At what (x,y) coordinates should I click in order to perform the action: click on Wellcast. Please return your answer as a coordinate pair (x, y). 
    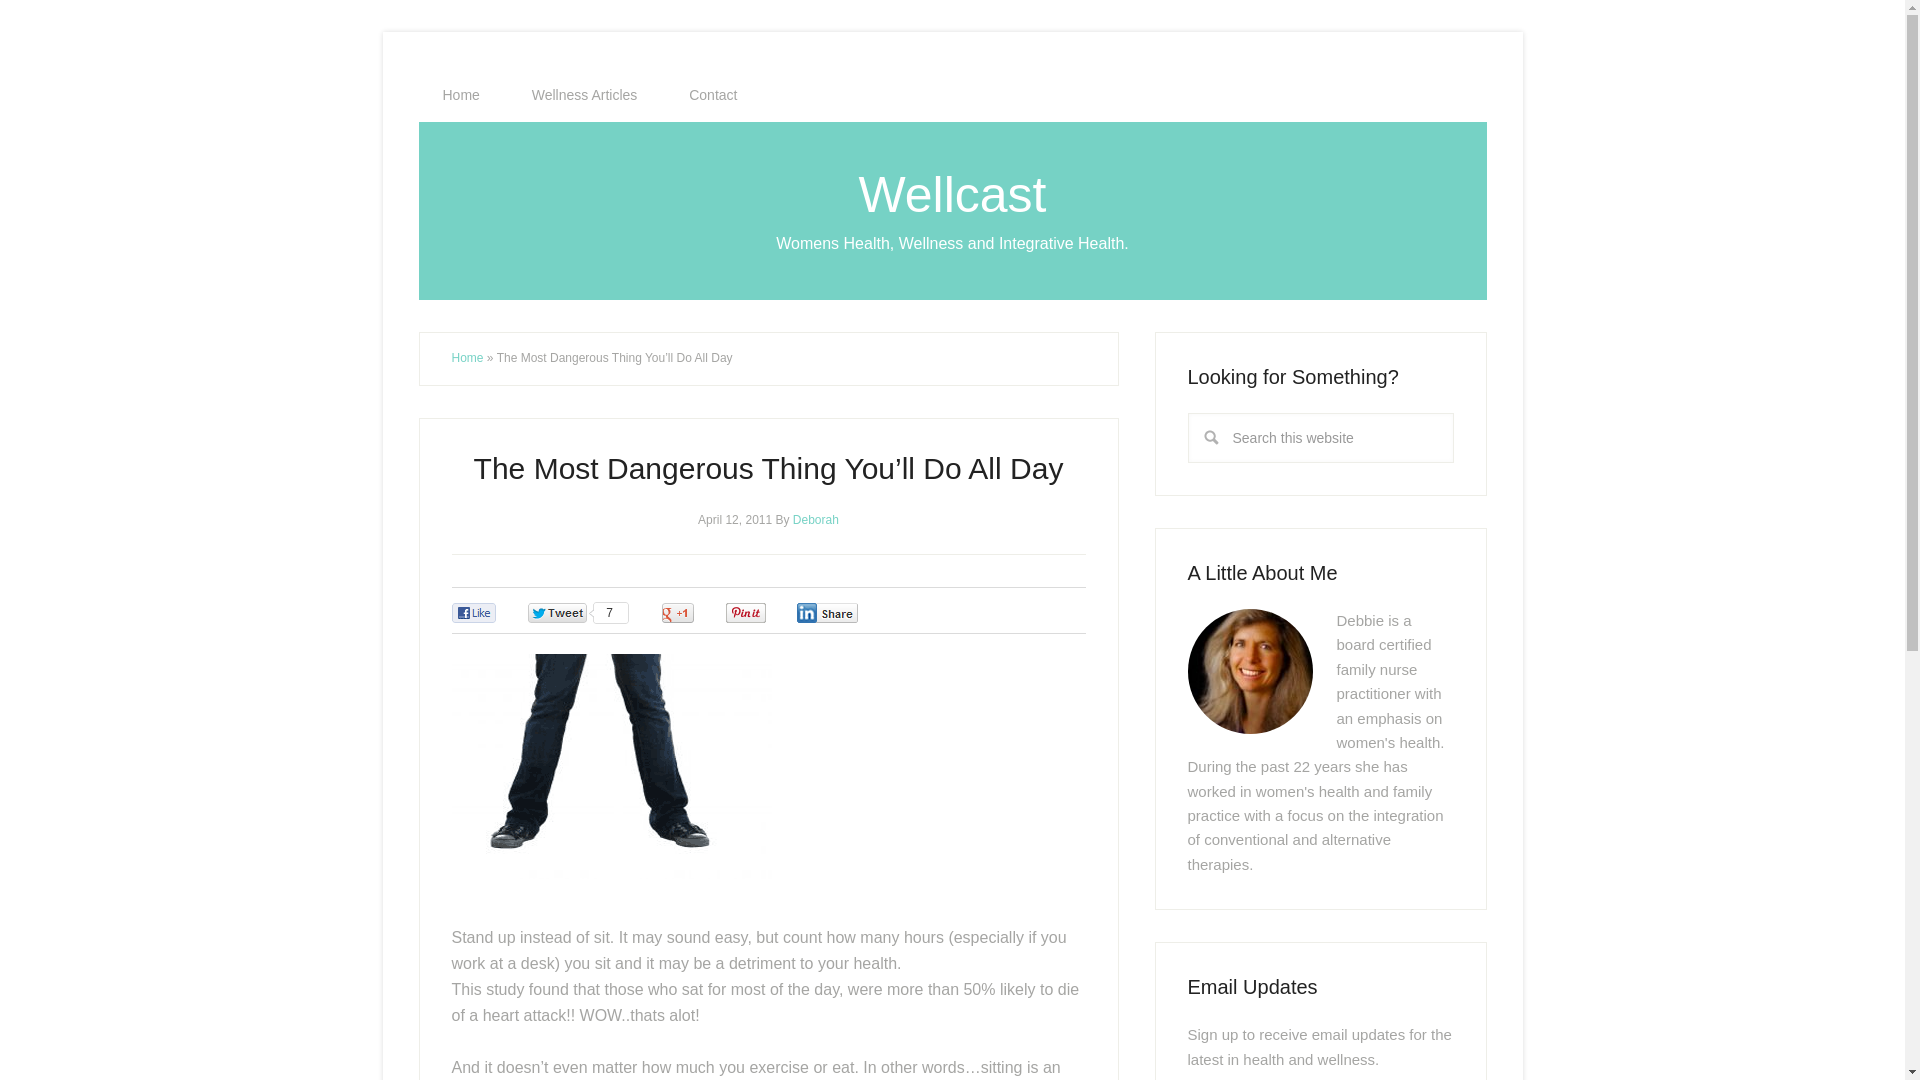
    Looking at the image, I should click on (952, 194).